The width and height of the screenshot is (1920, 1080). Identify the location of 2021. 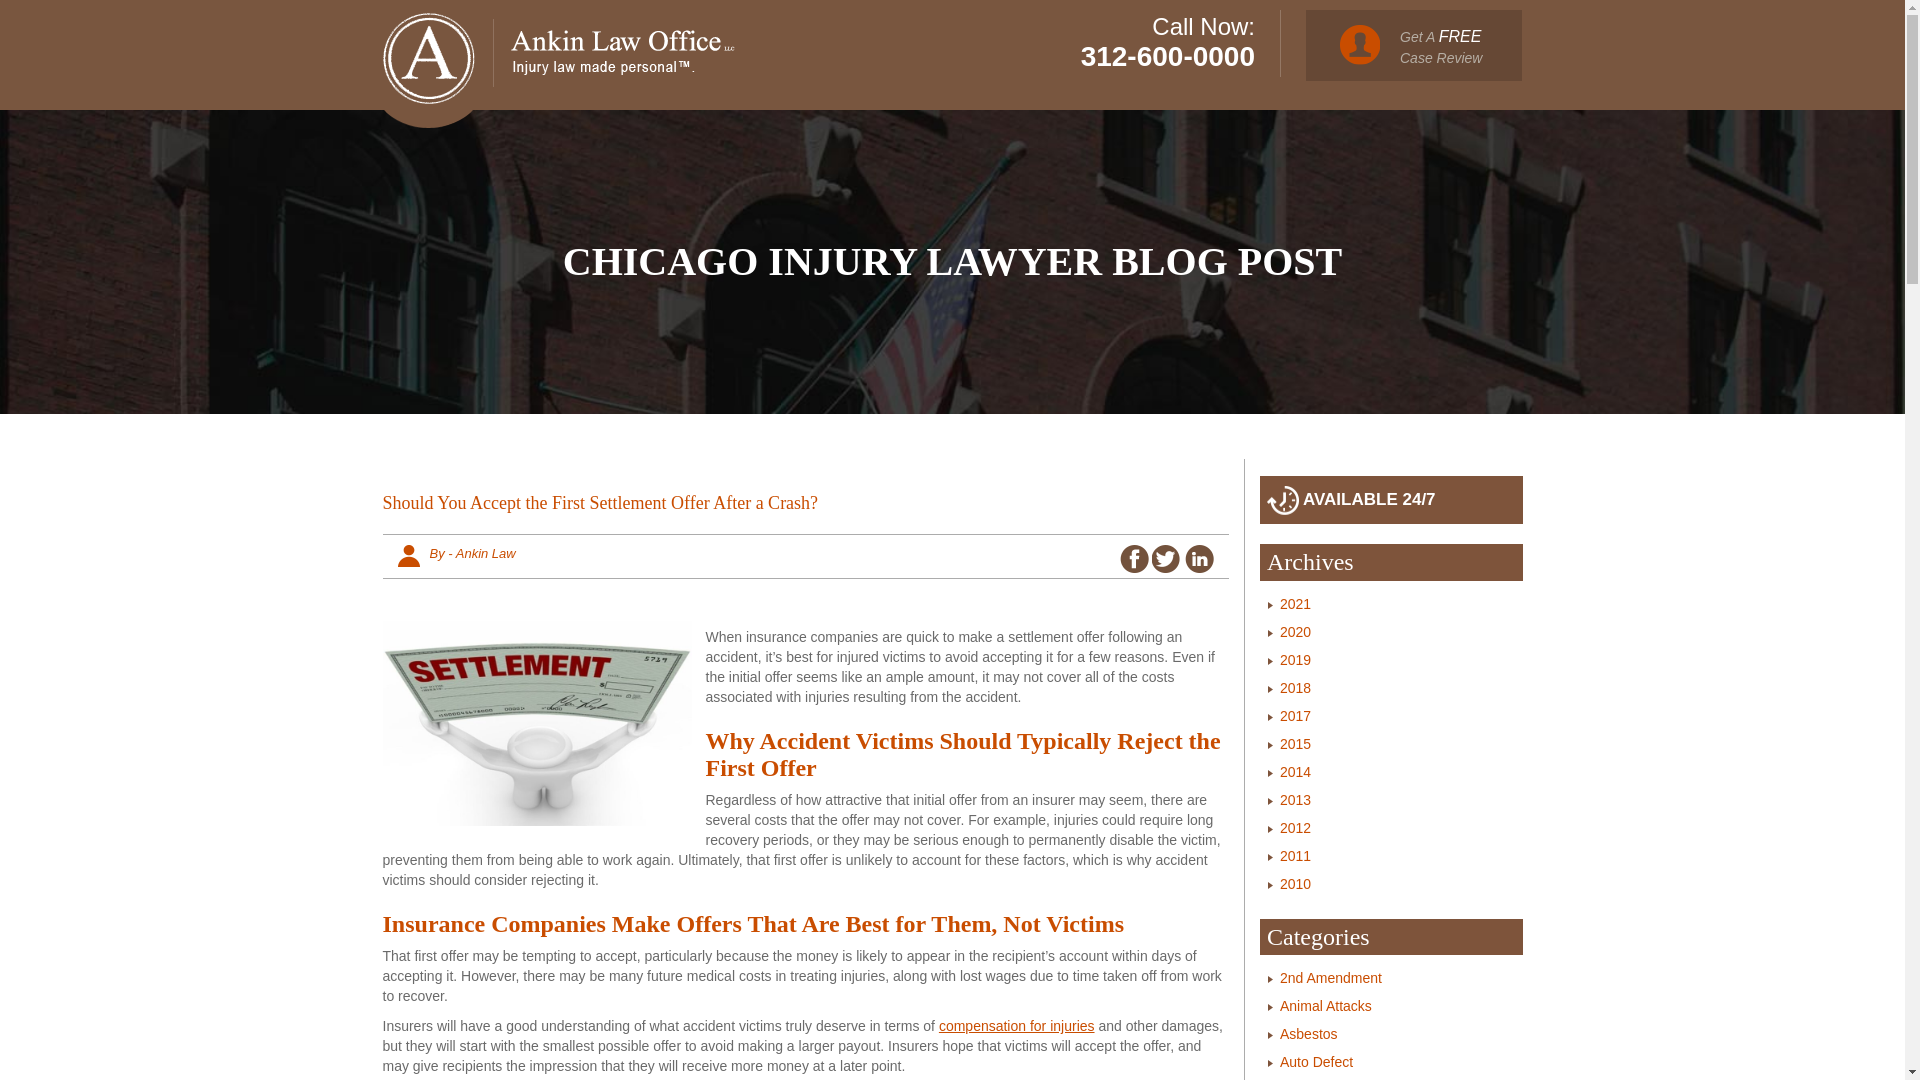
(1296, 604).